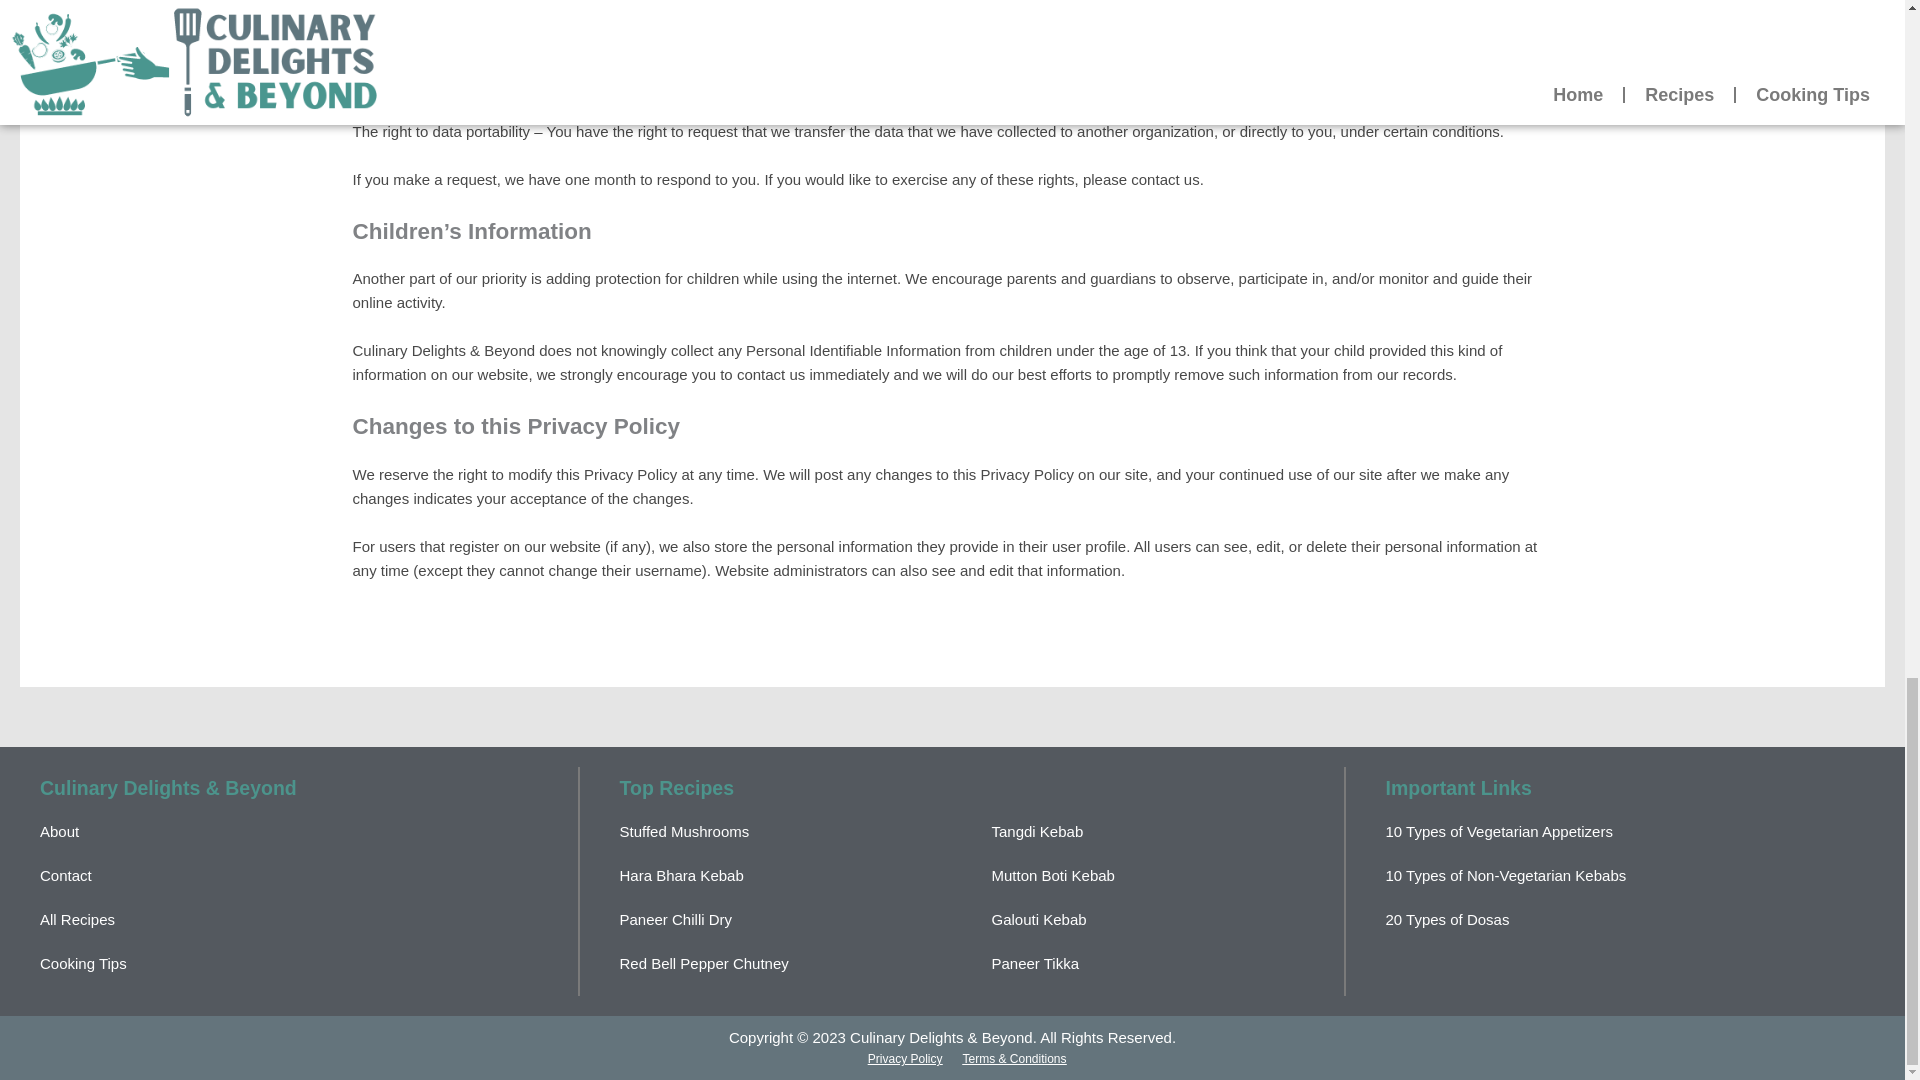 Image resolution: width=1920 pixels, height=1080 pixels. Describe the element at coordinates (1038, 831) in the screenshot. I see `Tangdi Kebab` at that location.